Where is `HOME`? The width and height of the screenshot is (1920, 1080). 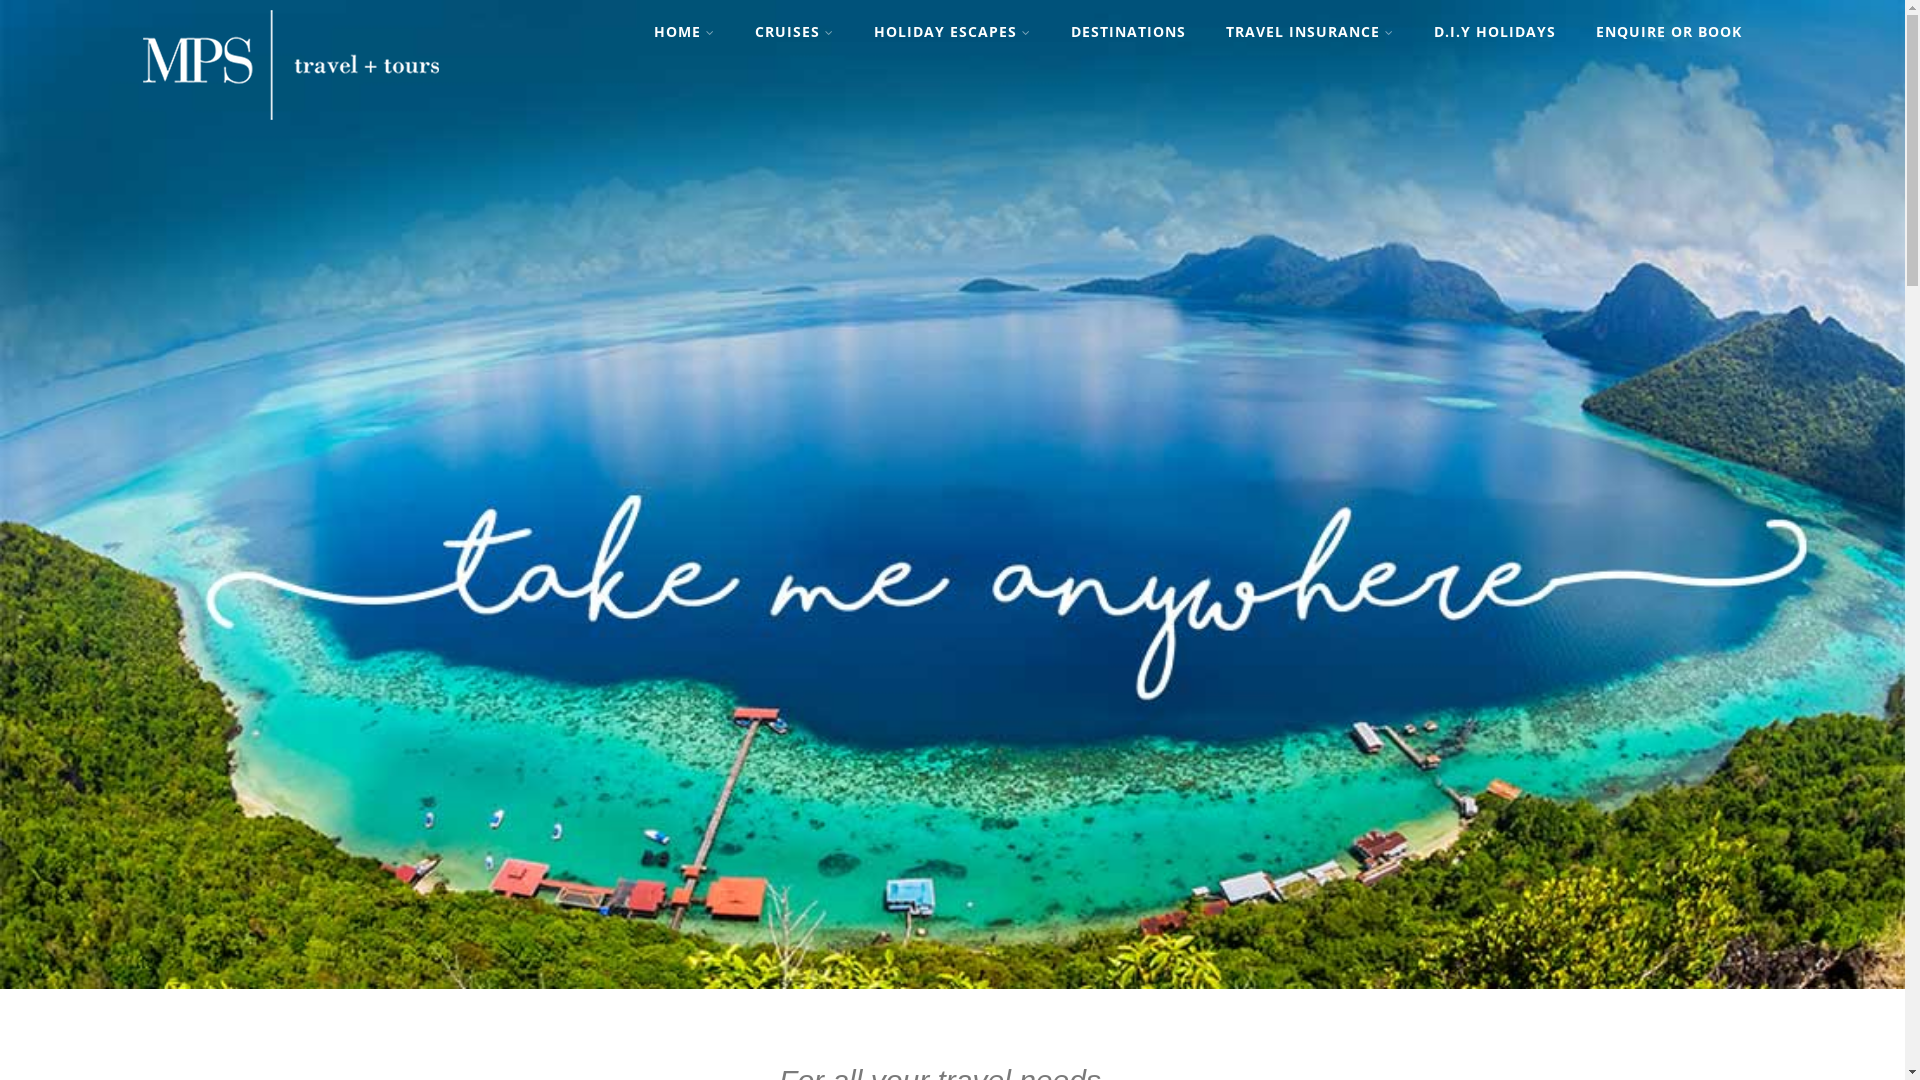
HOME is located at coordinates (684, 32).